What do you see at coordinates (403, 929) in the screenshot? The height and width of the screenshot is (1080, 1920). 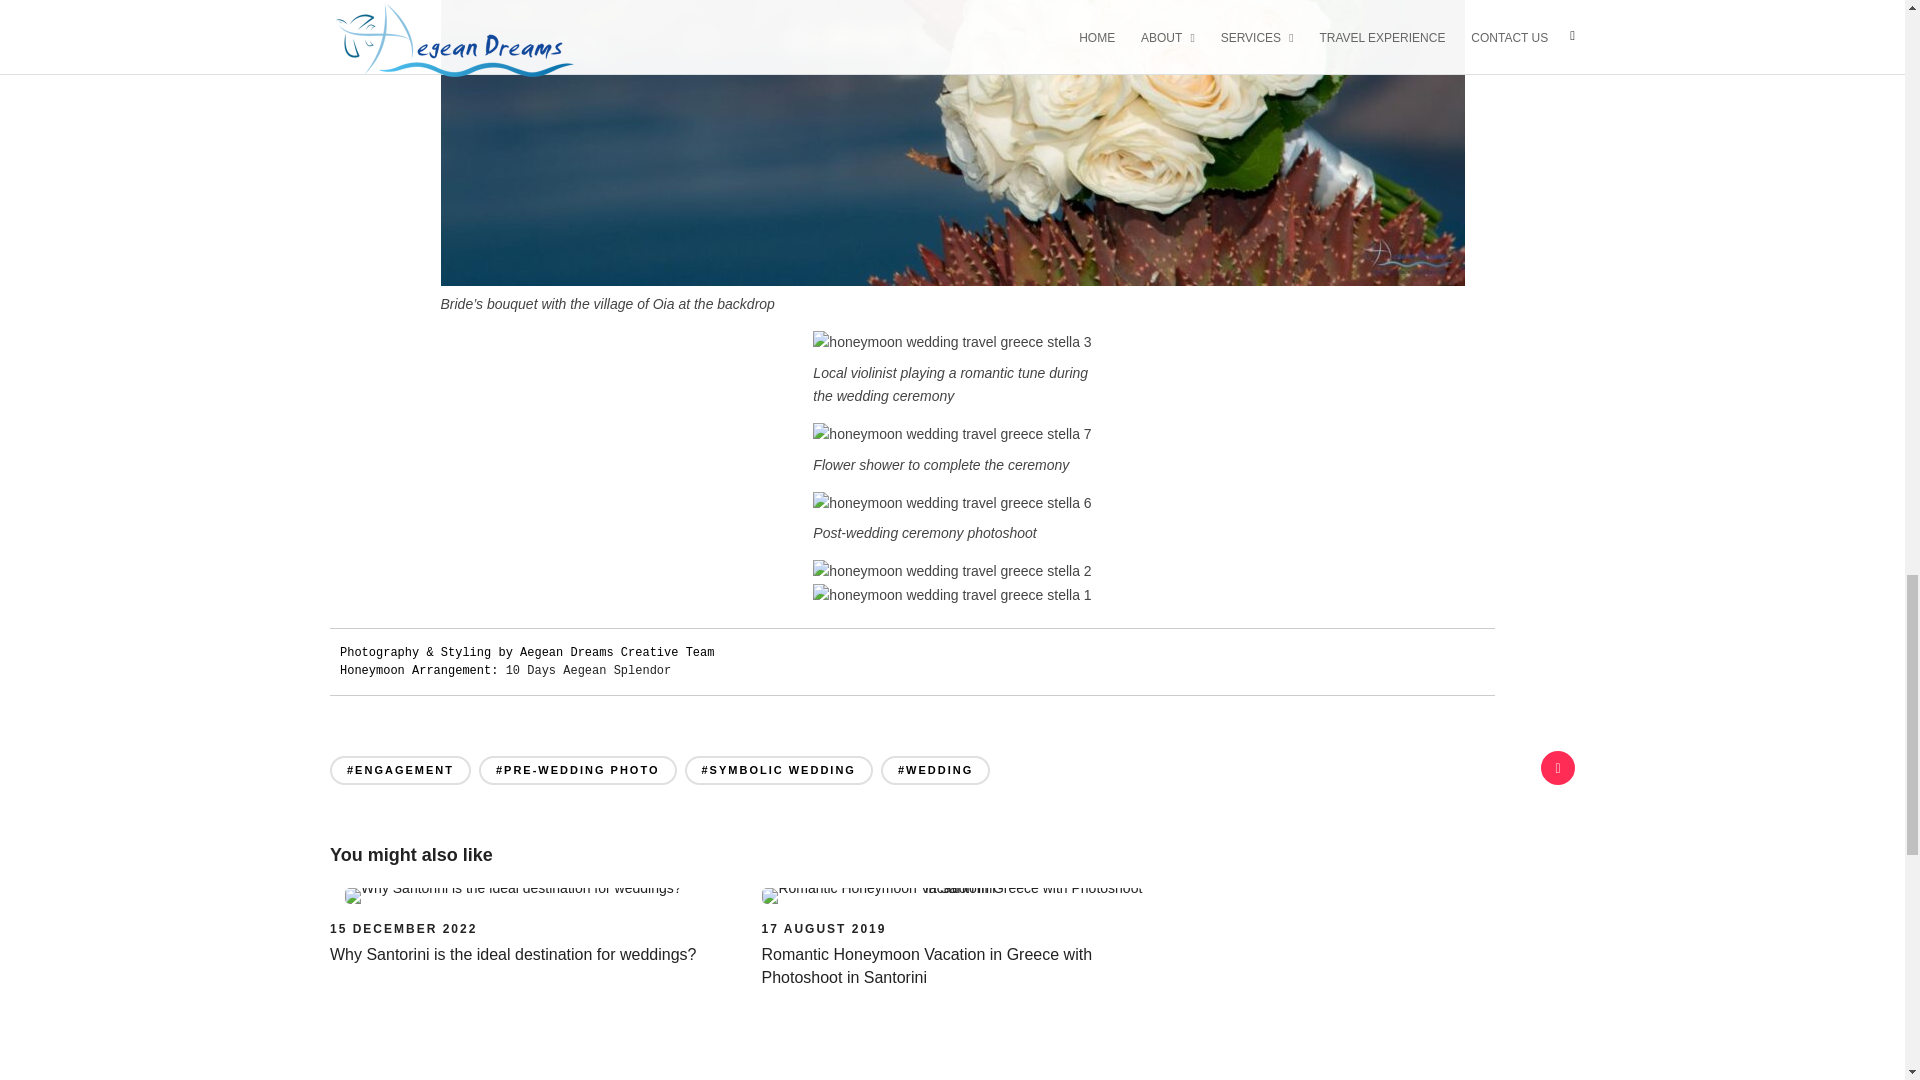 I see `Why Santorini is the ideal destination for weddings?` at bounding box center [403, 929].